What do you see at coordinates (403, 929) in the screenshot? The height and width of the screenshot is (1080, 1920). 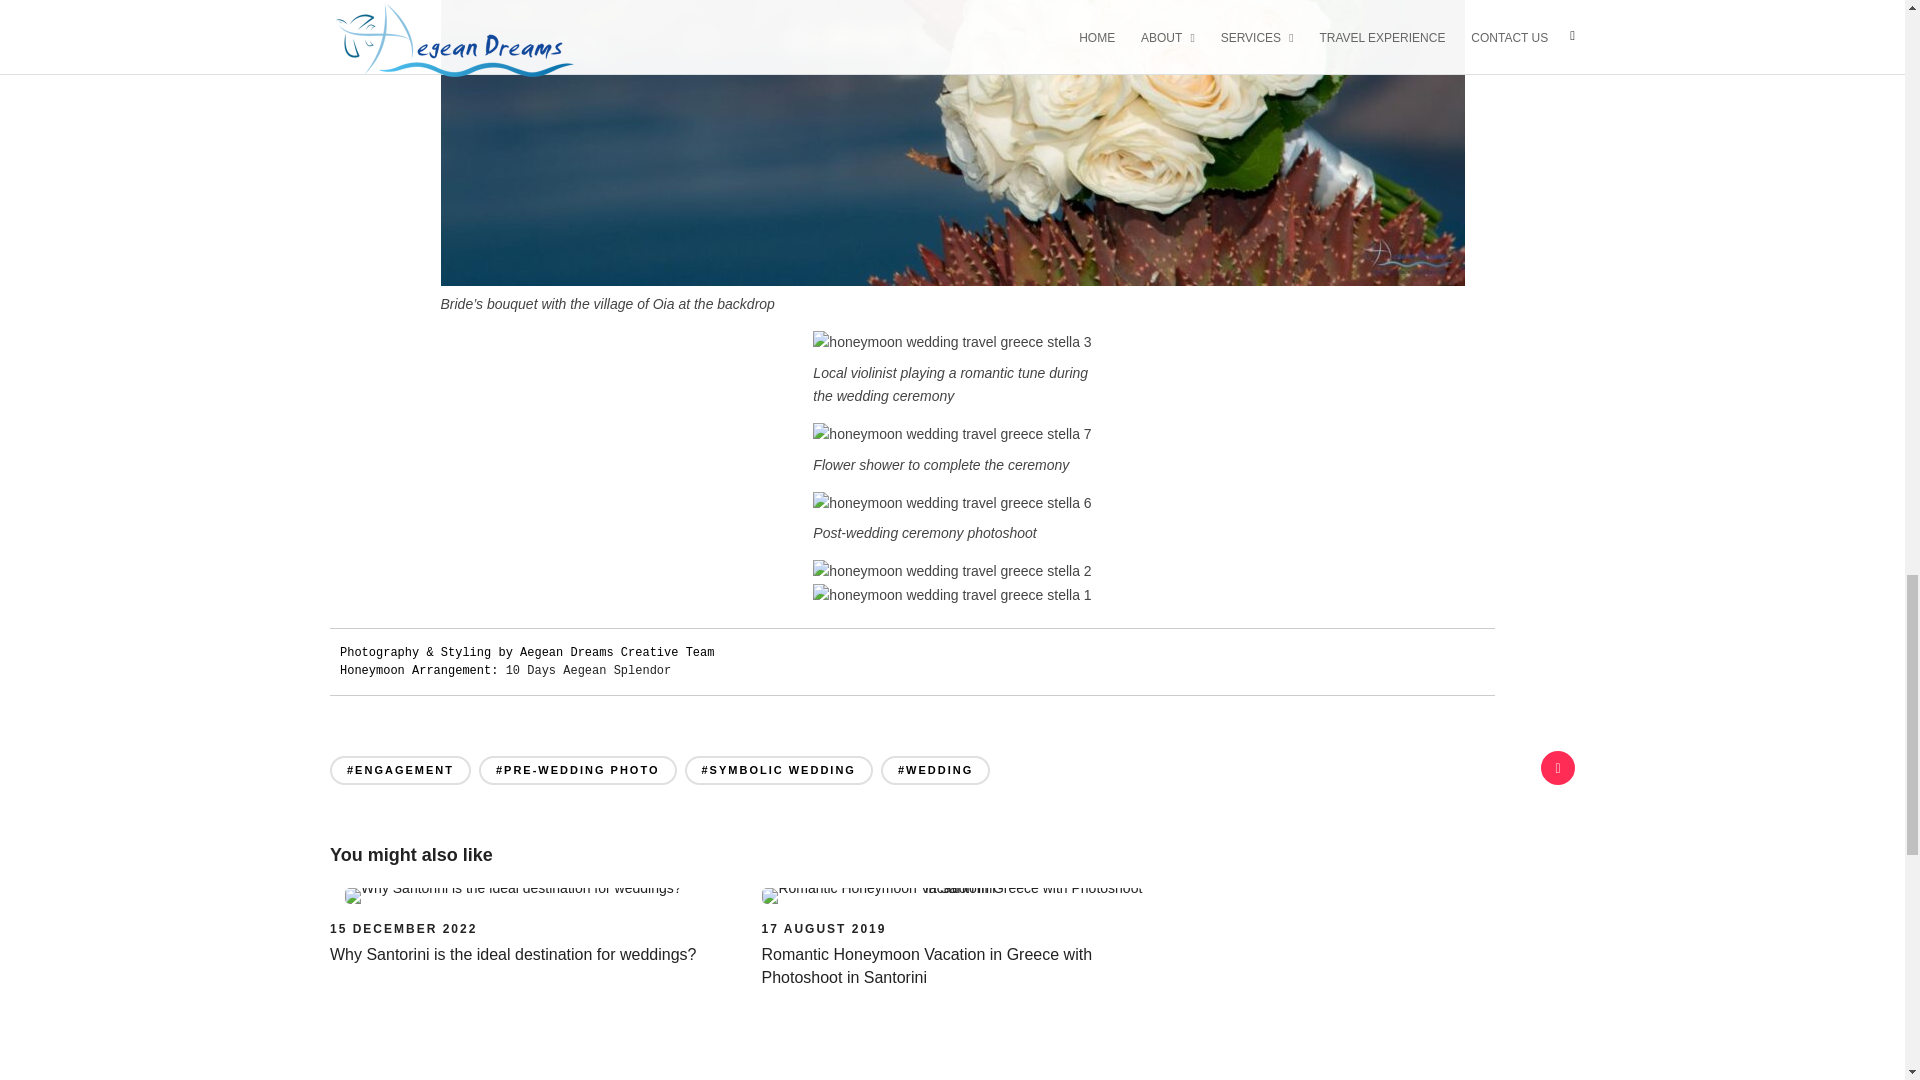 I see `Why Santorini is the ideal destination for weddings?` at bounding box center [403, 929].